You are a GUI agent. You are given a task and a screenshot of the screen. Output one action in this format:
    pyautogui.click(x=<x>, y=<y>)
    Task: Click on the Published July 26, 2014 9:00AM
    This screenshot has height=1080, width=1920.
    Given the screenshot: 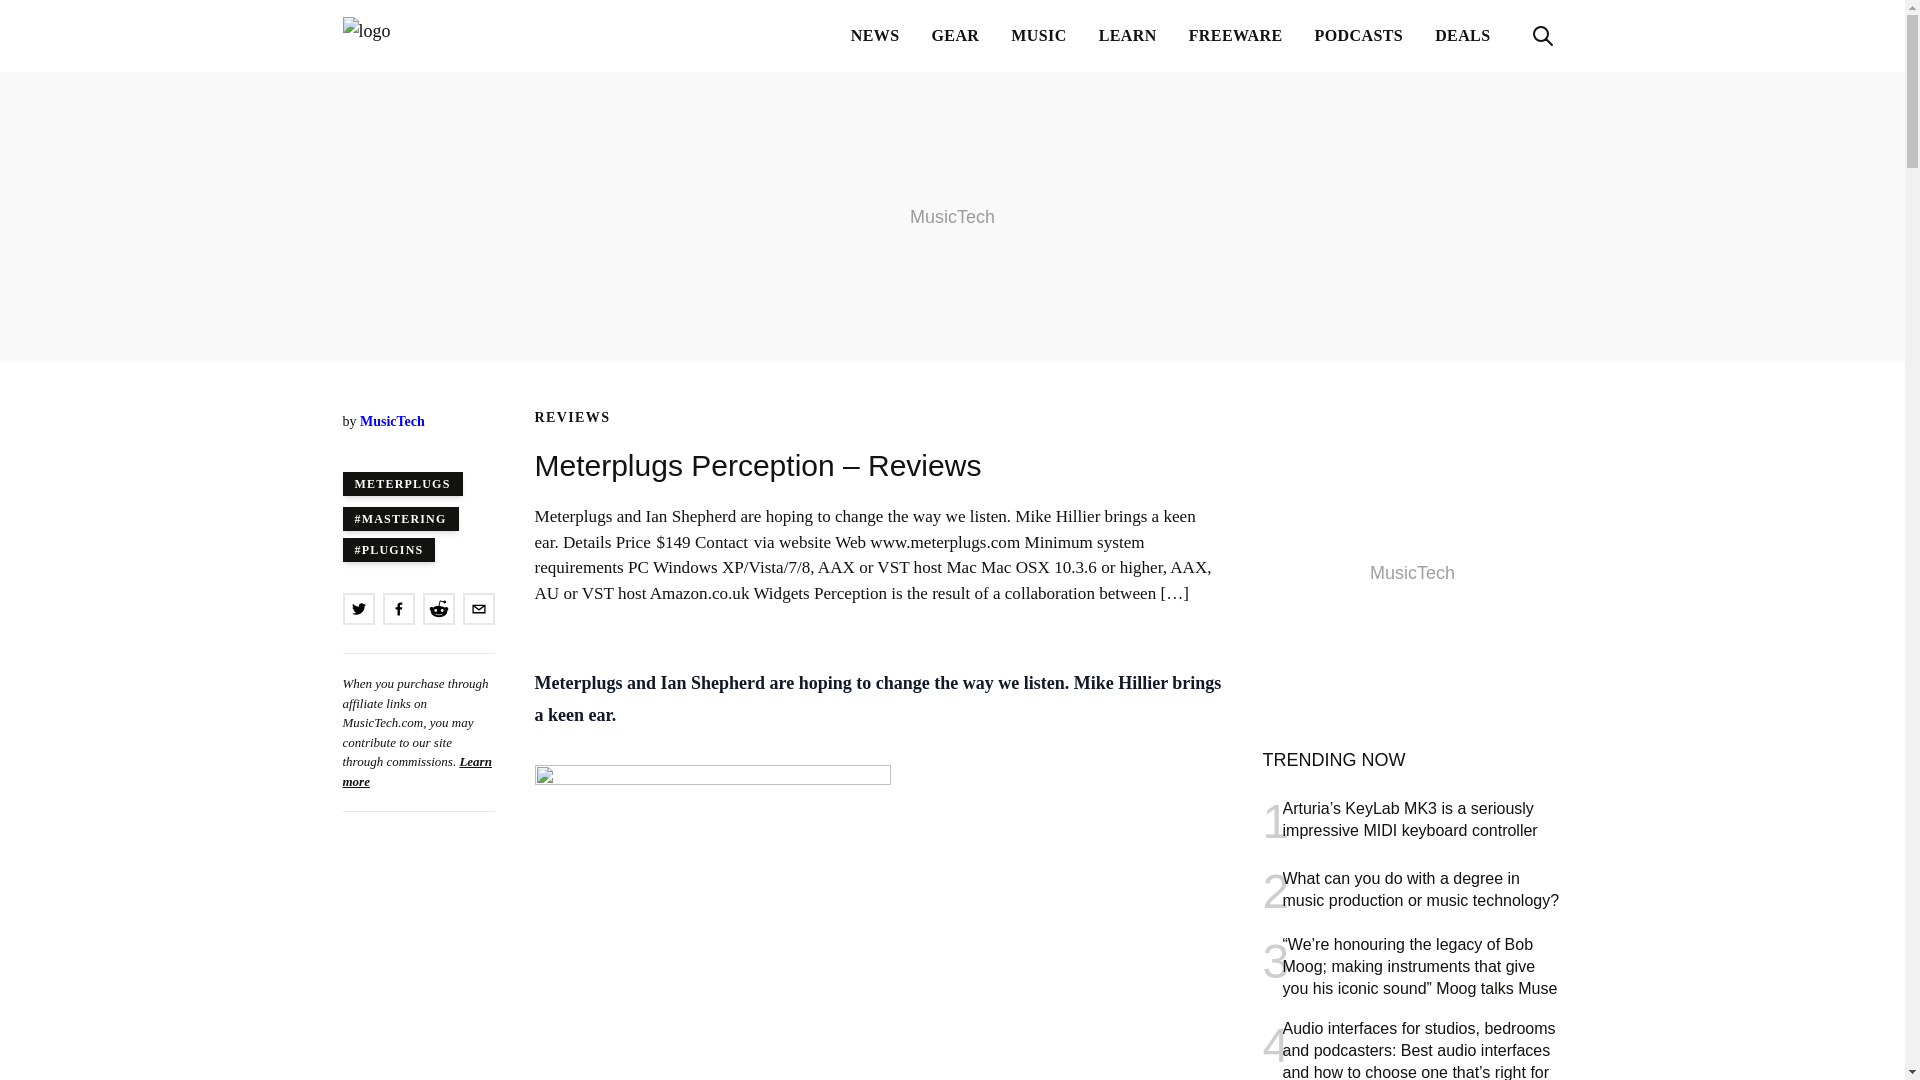 What is the action you would take?
    pyautogui.click(x=417, y=442)
    